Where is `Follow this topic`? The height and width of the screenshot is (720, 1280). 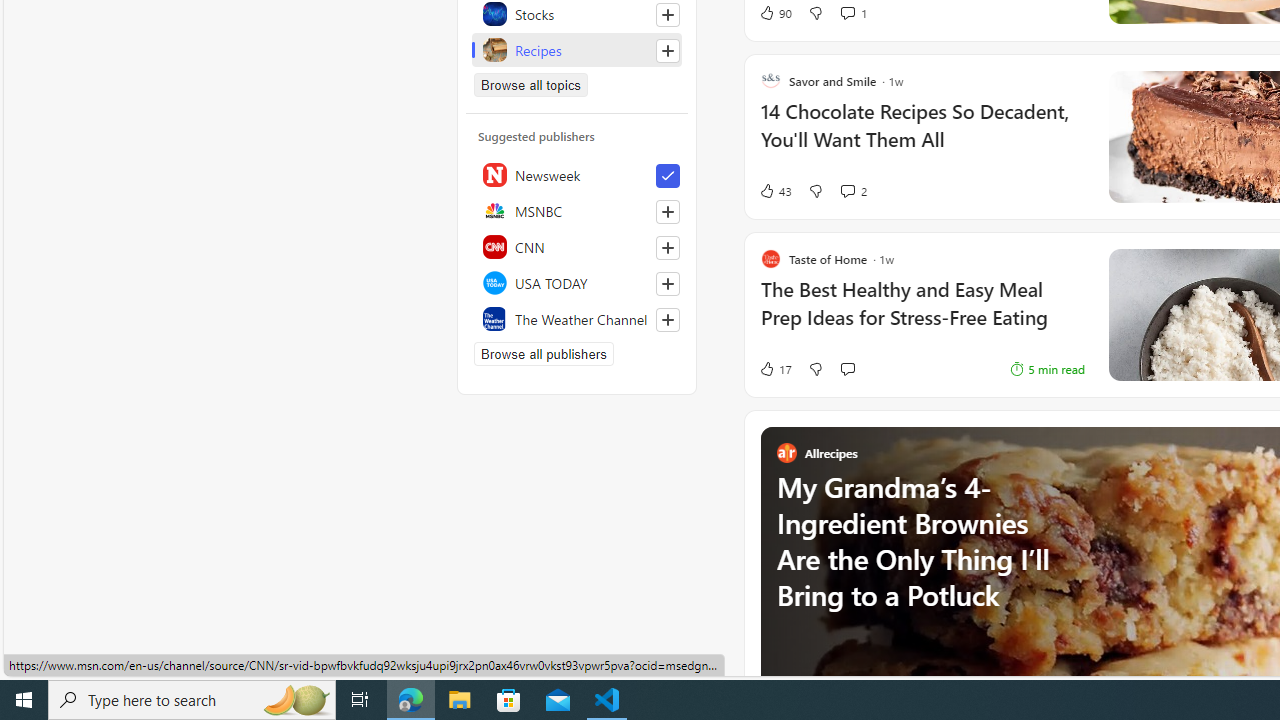
Follow this topic is located at coordinates (668, 50).